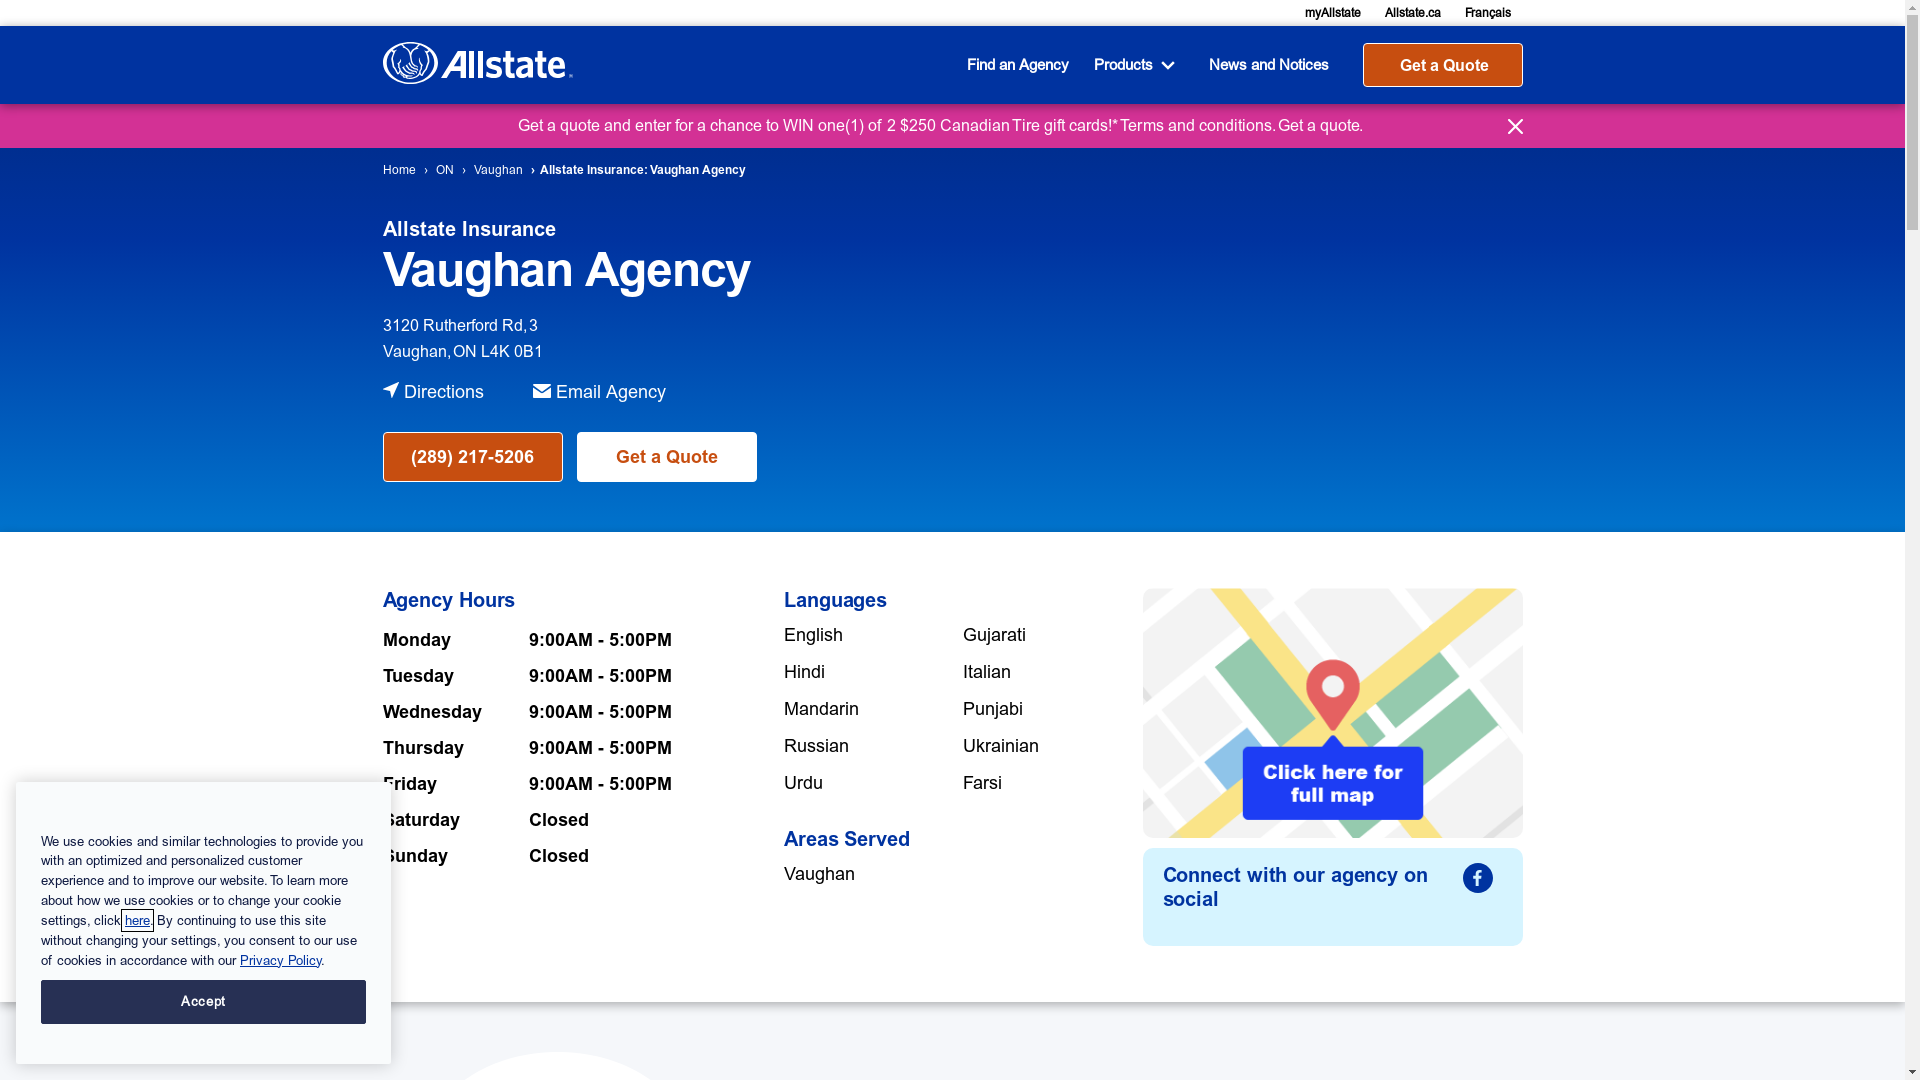 The height and width of the screenshot is (1080, 1920). Describe the element at coordinates (1022, 65) in the screenshot. I see `Find an Agency` at that location.